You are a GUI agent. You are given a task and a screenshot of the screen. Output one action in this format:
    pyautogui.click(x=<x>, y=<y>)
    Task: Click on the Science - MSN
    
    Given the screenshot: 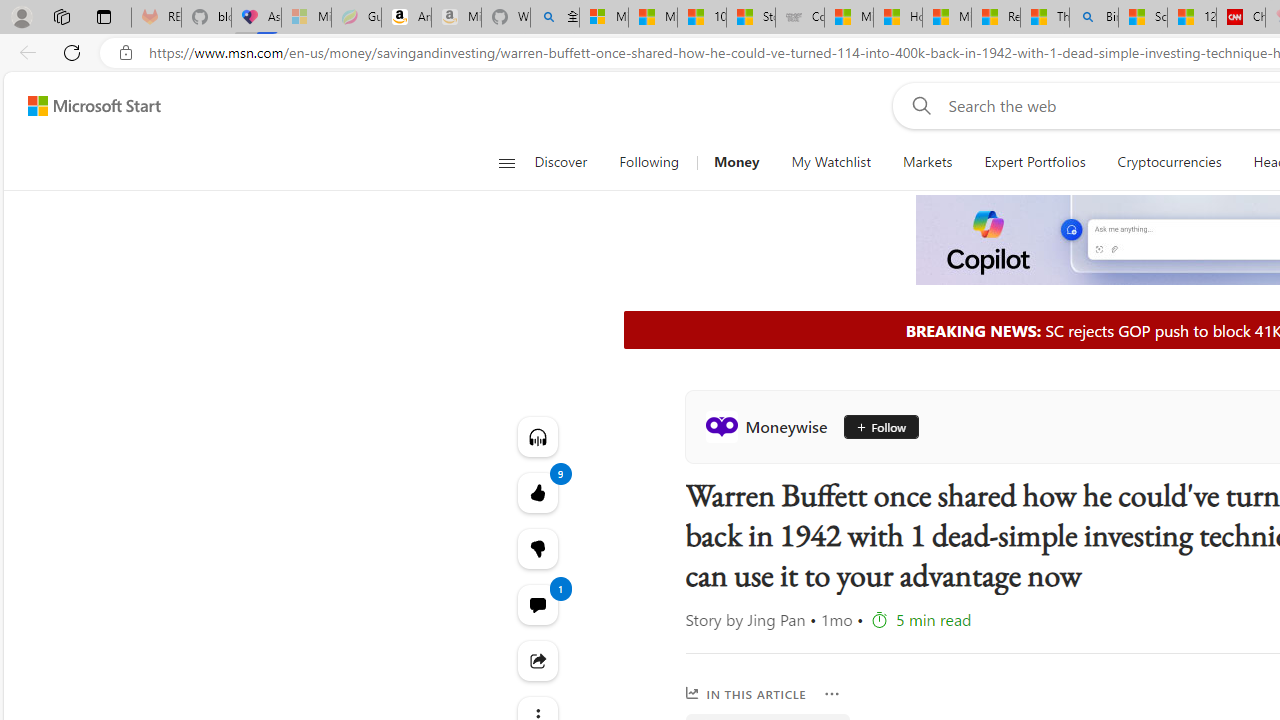 What is the action you would take?
    pyautogui.click(x=1142, y=18)
    